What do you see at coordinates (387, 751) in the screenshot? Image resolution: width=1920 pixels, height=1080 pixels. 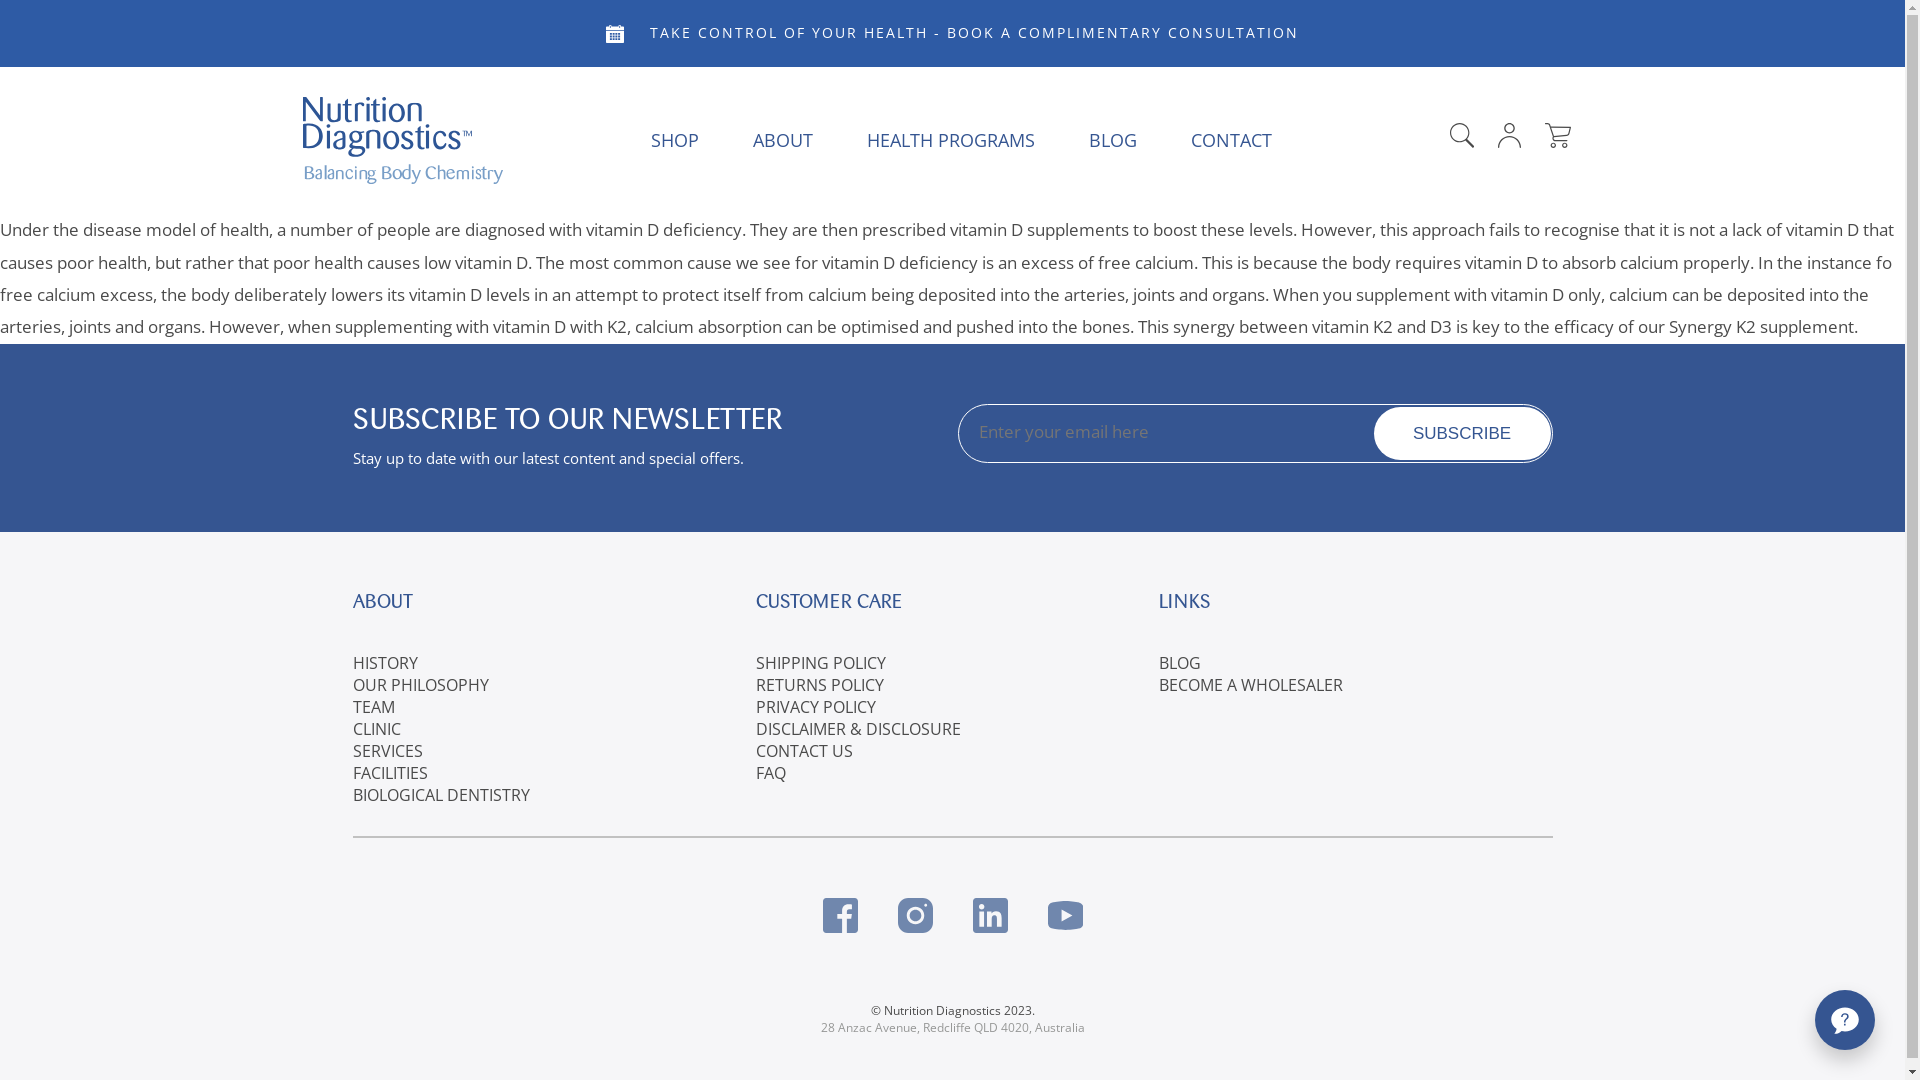 I see `SERVICES` at bounding box center [387, 751].